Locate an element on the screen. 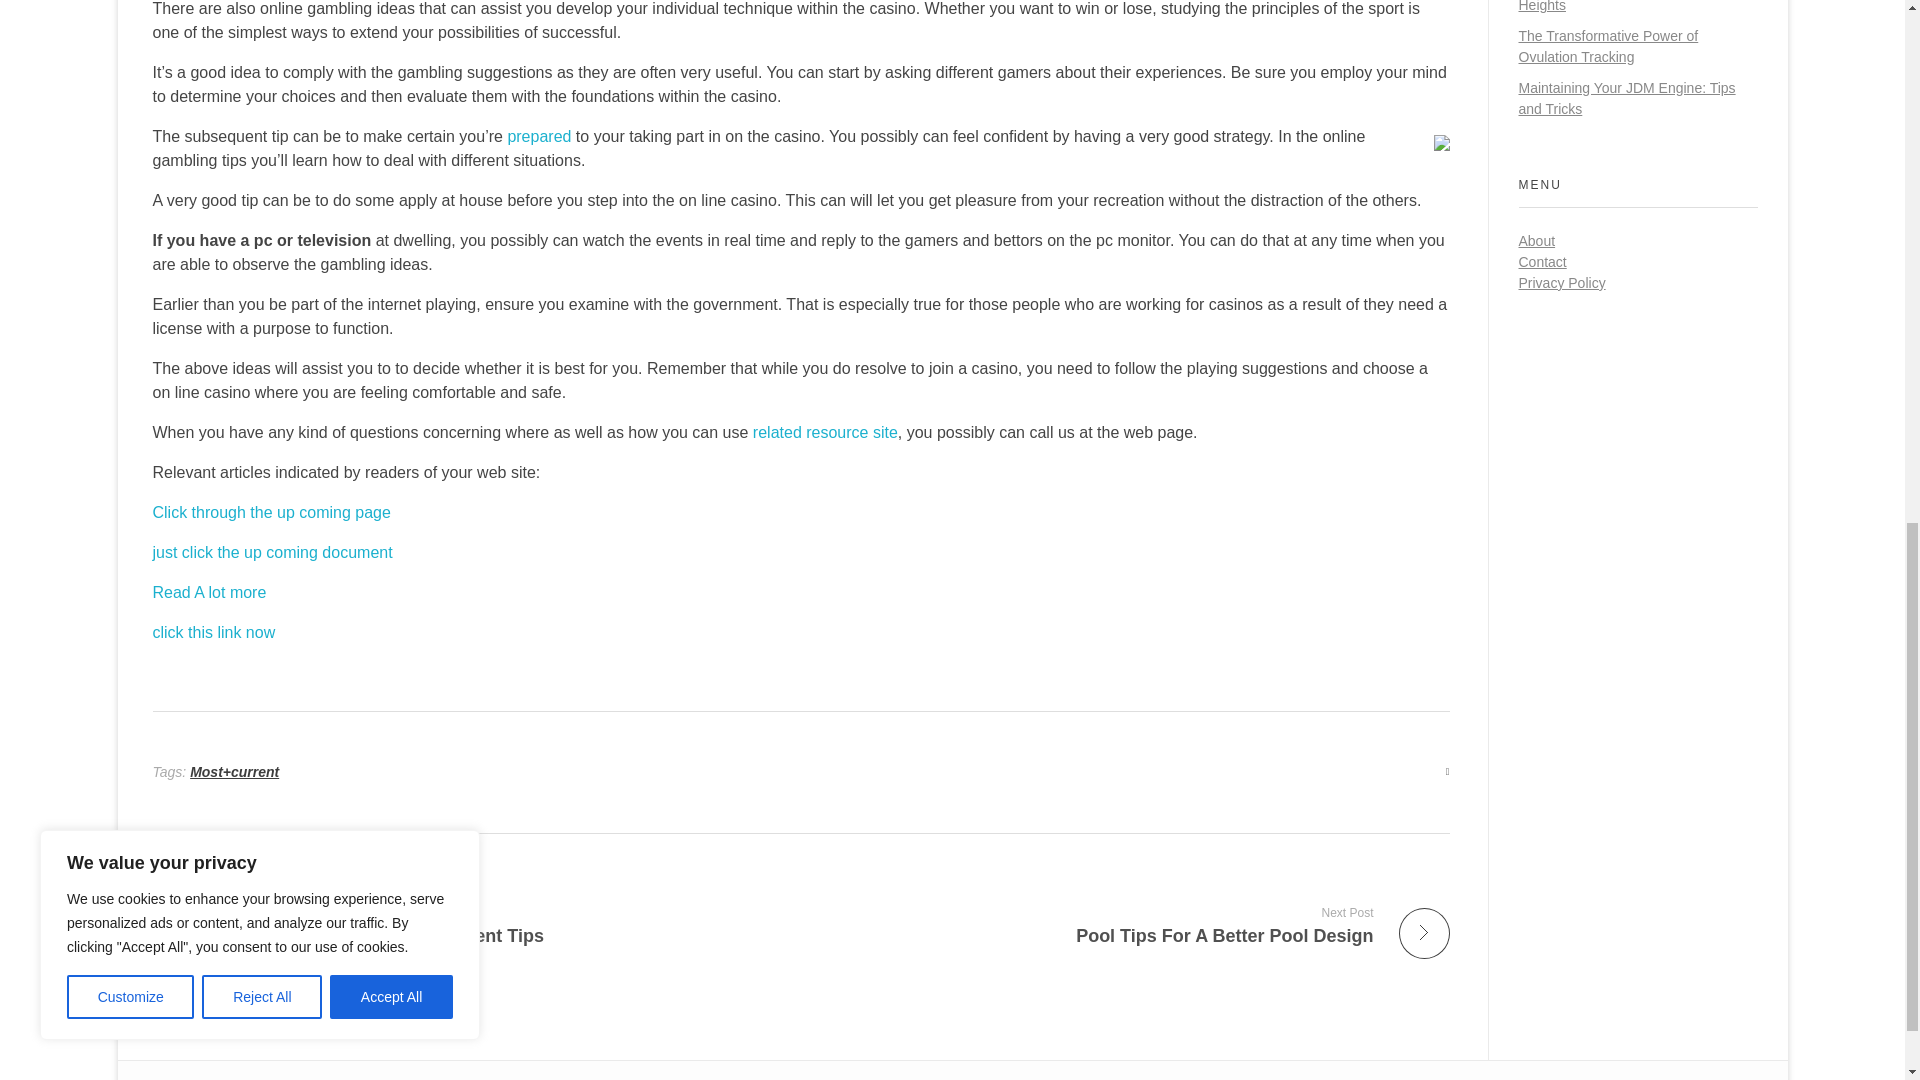 Image resolution: width=1920 pixels, height=1080 pixels. just click the up coming document is located at coordinates (270, 512).